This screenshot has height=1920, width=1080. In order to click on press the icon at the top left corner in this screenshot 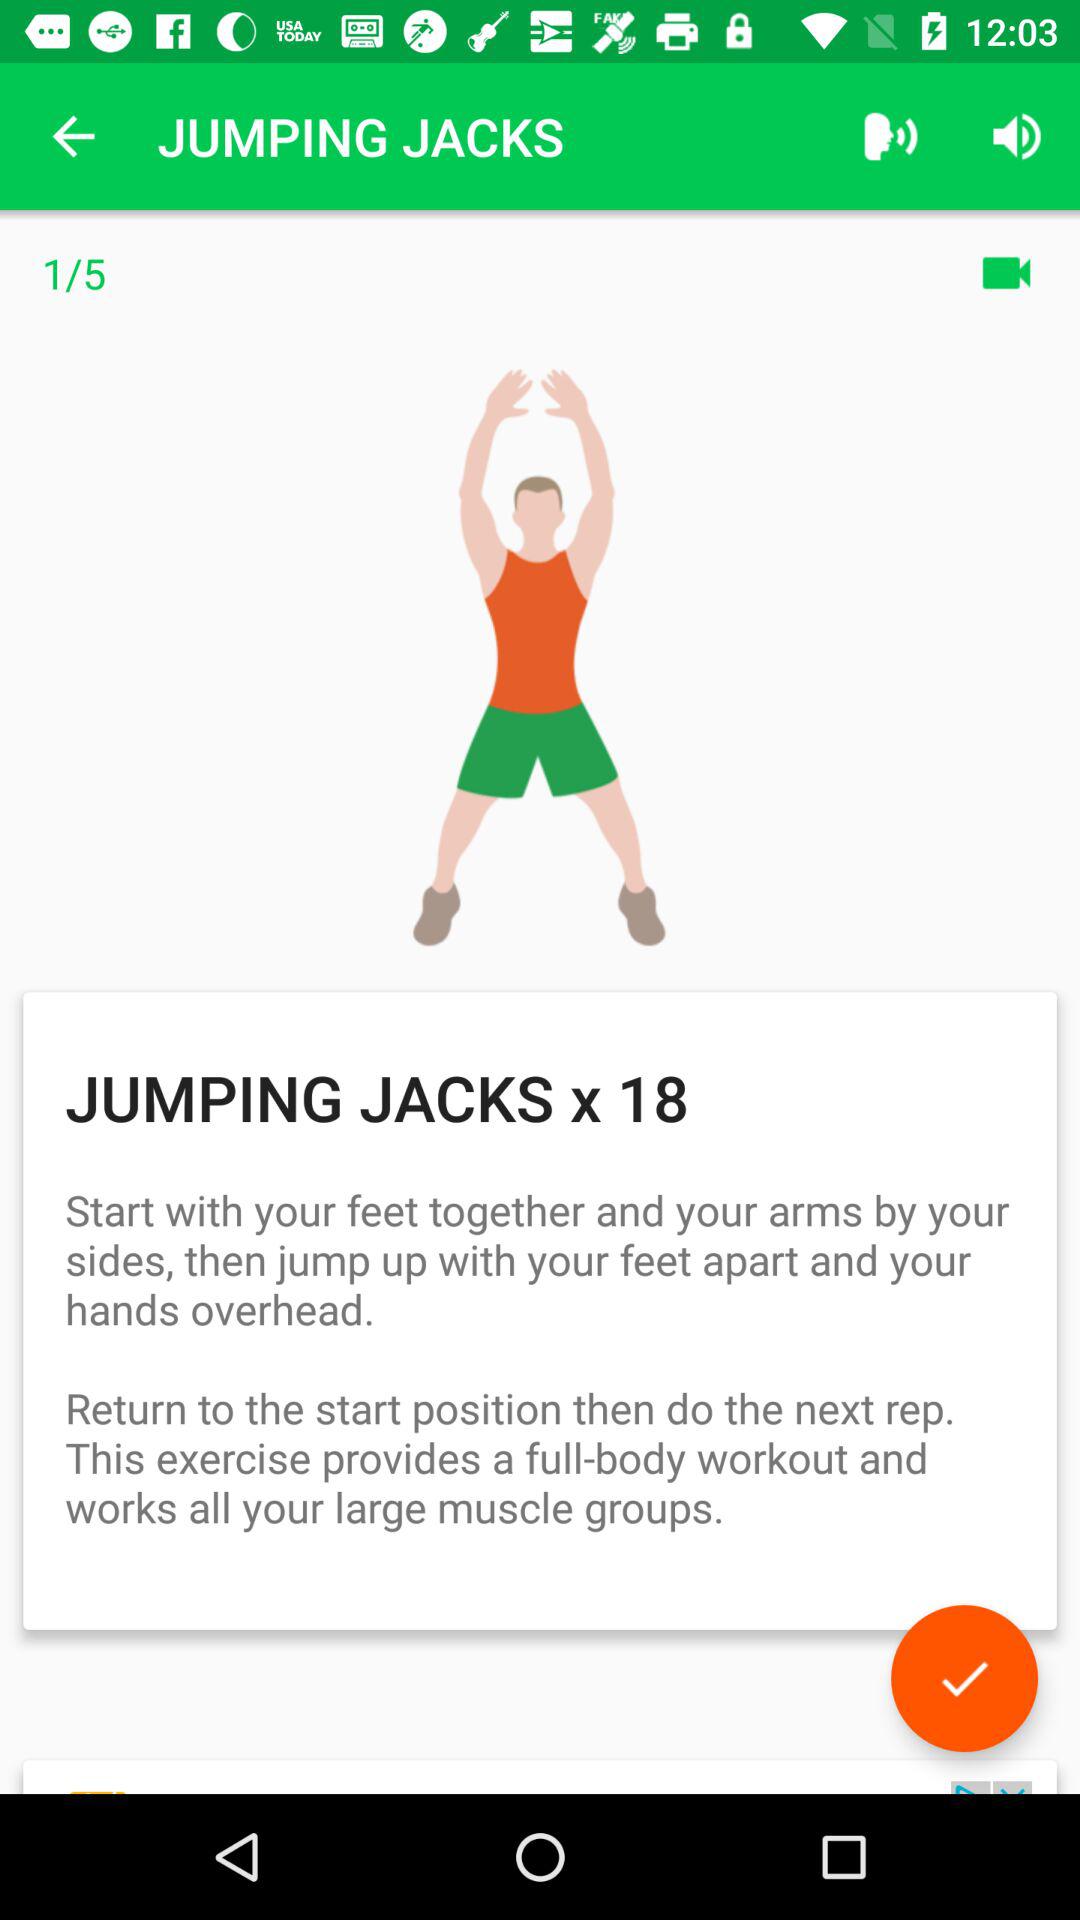, I will do `click(73, 136)`.